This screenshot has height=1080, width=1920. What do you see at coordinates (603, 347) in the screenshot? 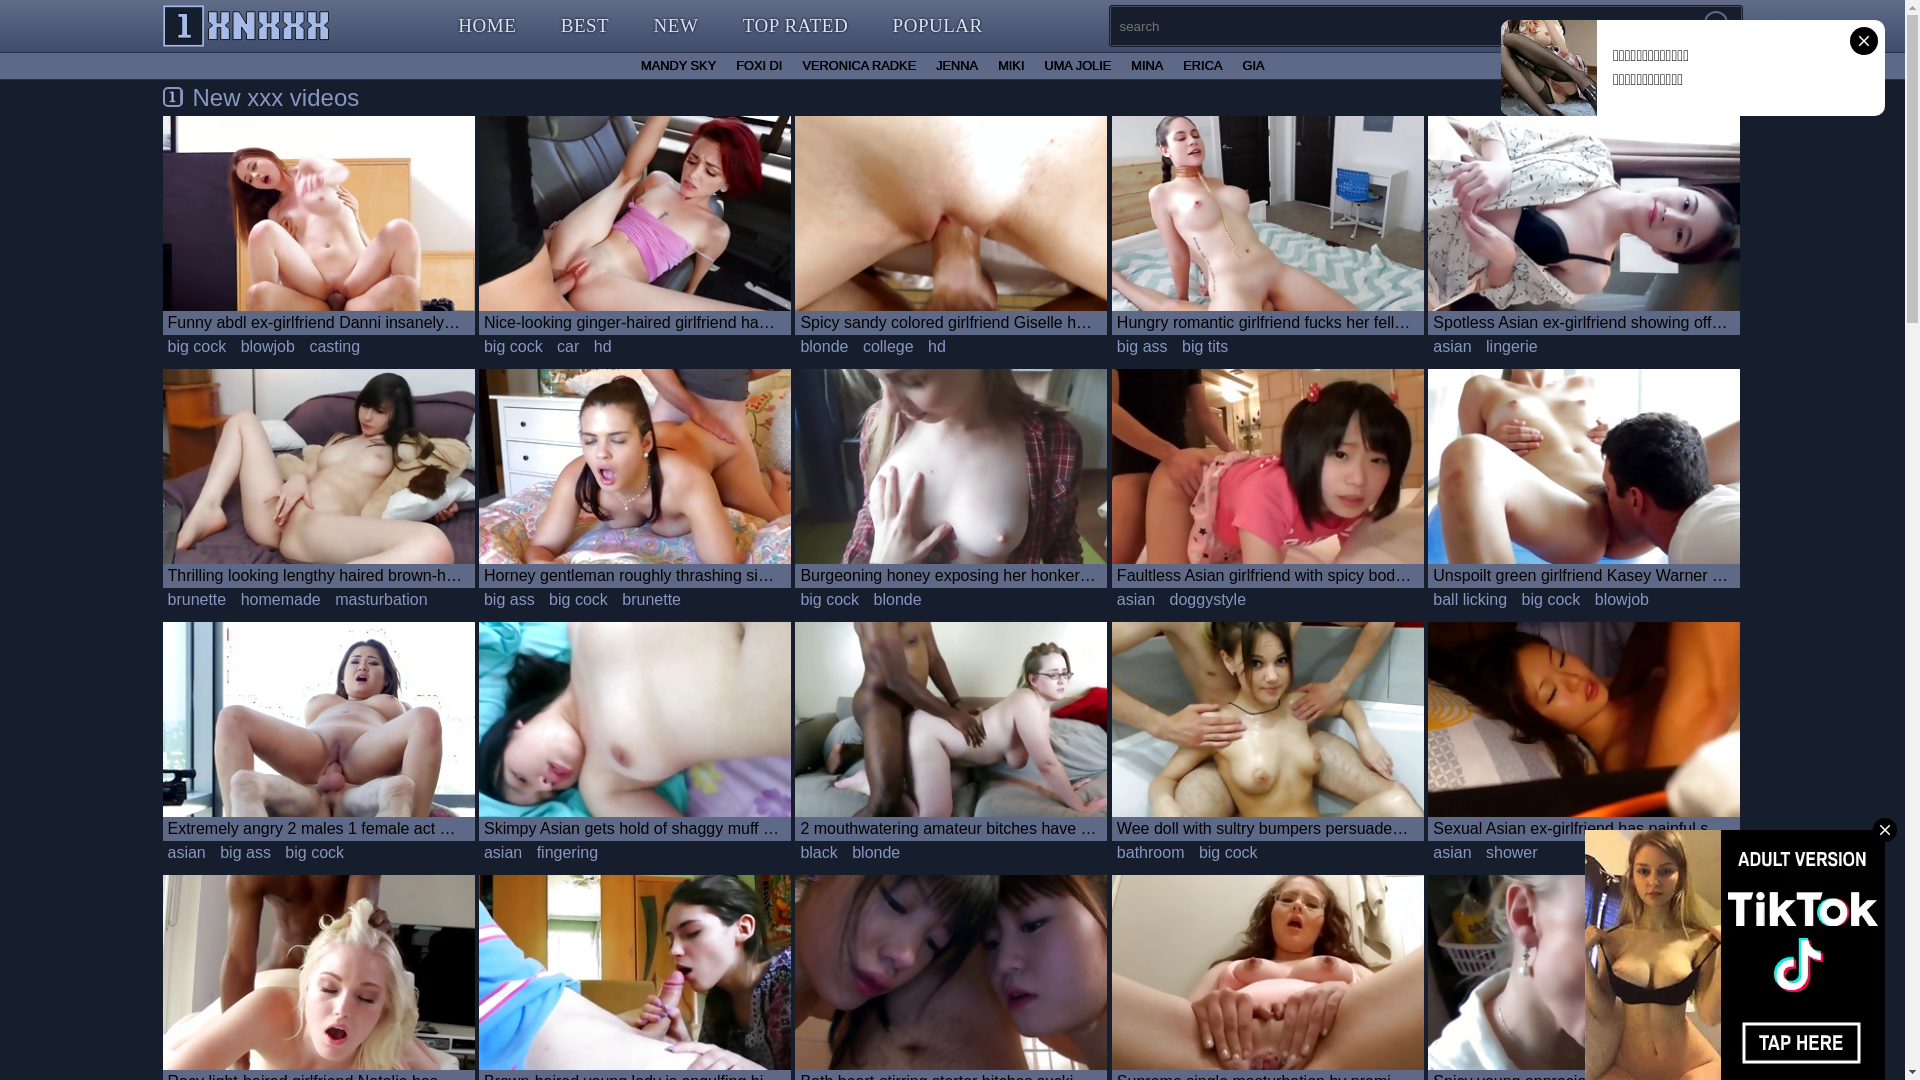
I see `hd` at bounding box center [603, 347].